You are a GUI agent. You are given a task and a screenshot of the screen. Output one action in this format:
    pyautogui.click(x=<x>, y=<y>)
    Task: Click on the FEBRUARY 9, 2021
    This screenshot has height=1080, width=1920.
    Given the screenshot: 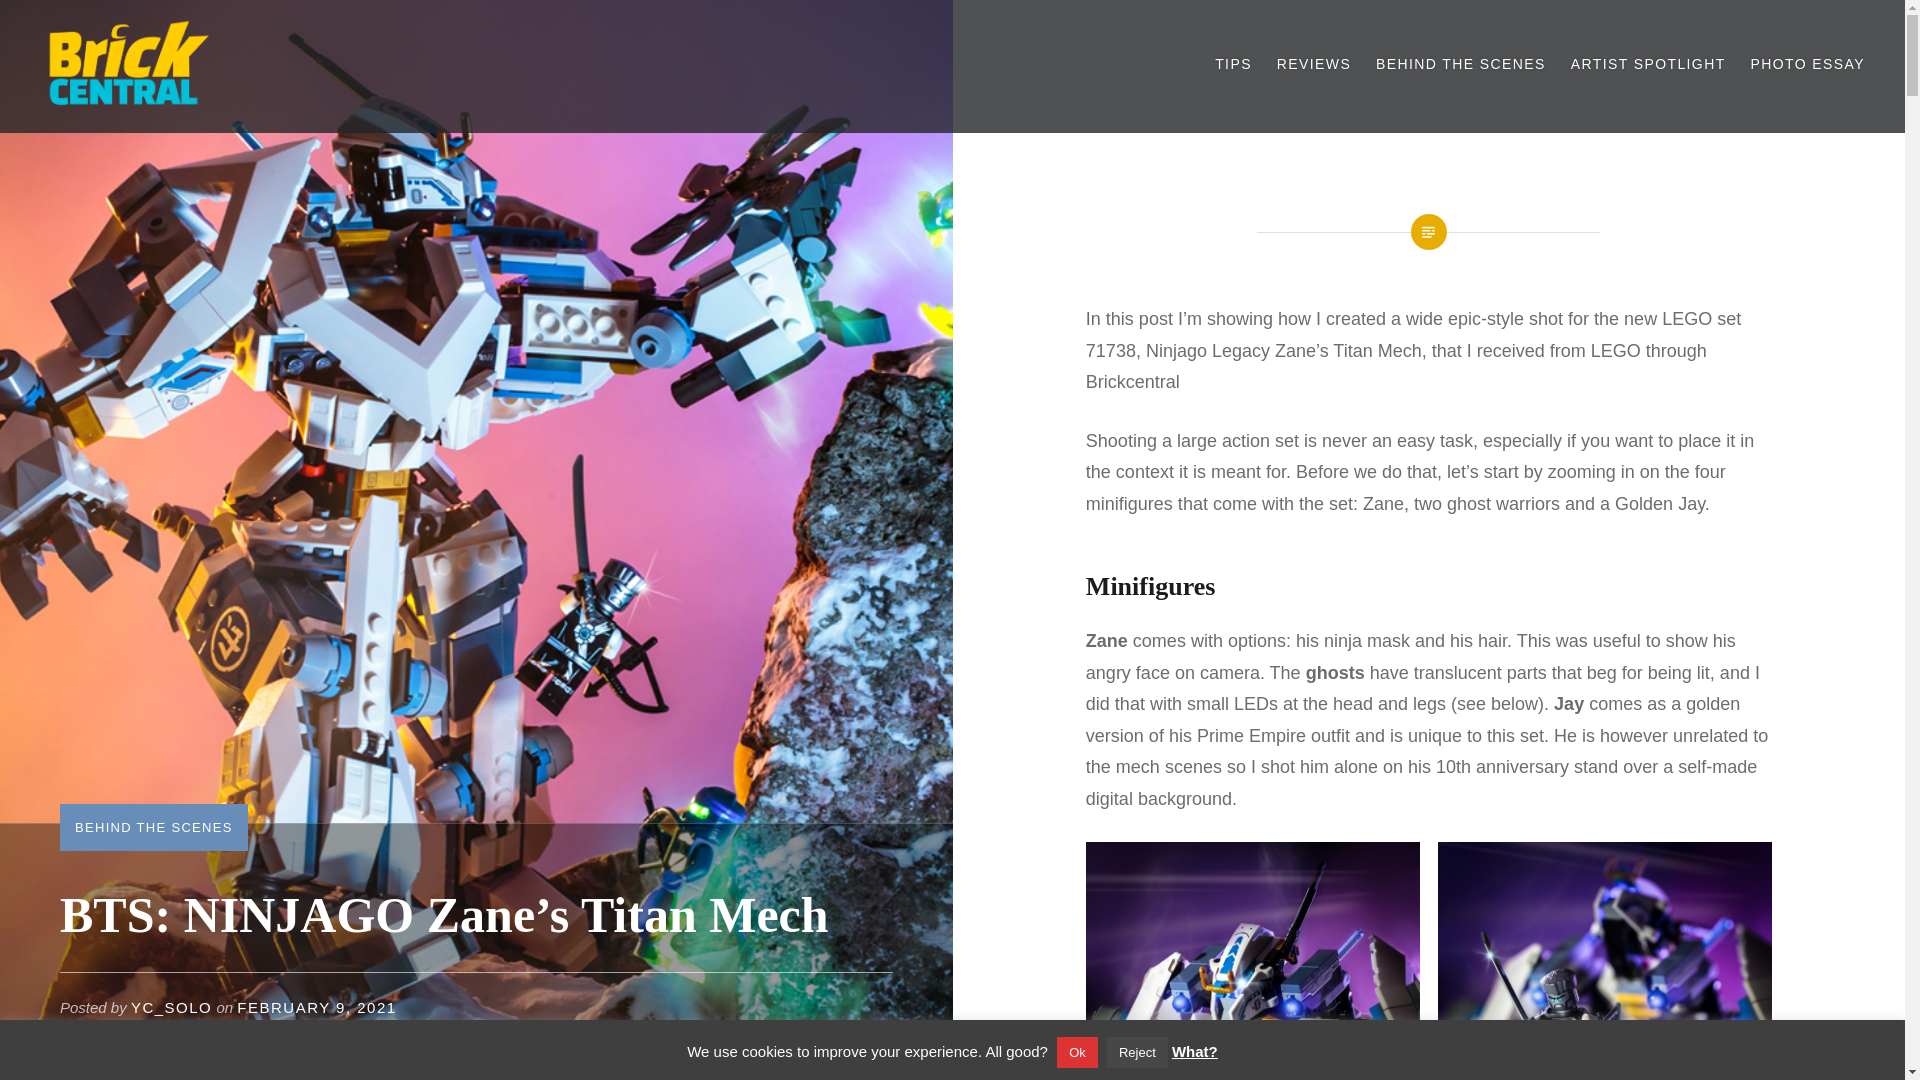 What is the action you would take?
    pyautogui.click(x=316, y=1008)
    